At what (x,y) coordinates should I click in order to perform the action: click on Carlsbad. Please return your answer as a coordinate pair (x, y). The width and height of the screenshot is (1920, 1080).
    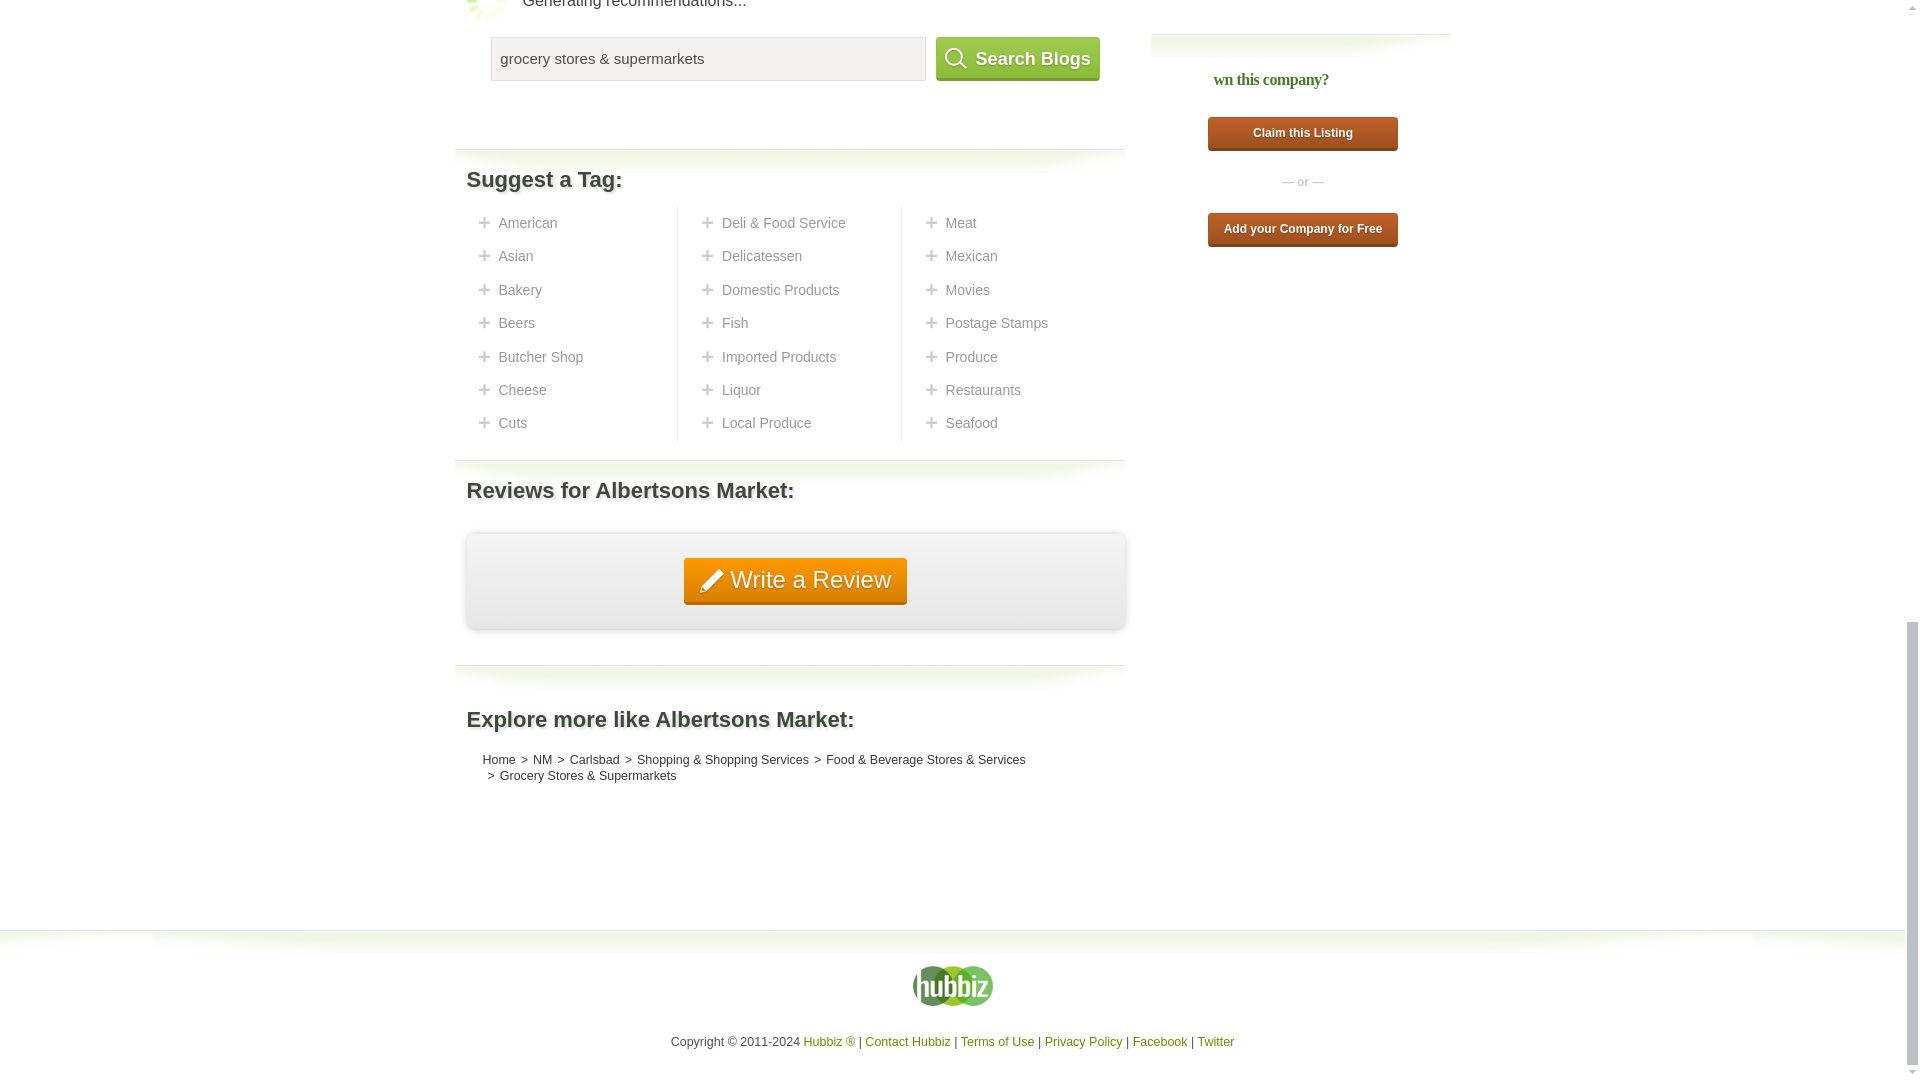
    Looking at the image, I should click on (595, 759).